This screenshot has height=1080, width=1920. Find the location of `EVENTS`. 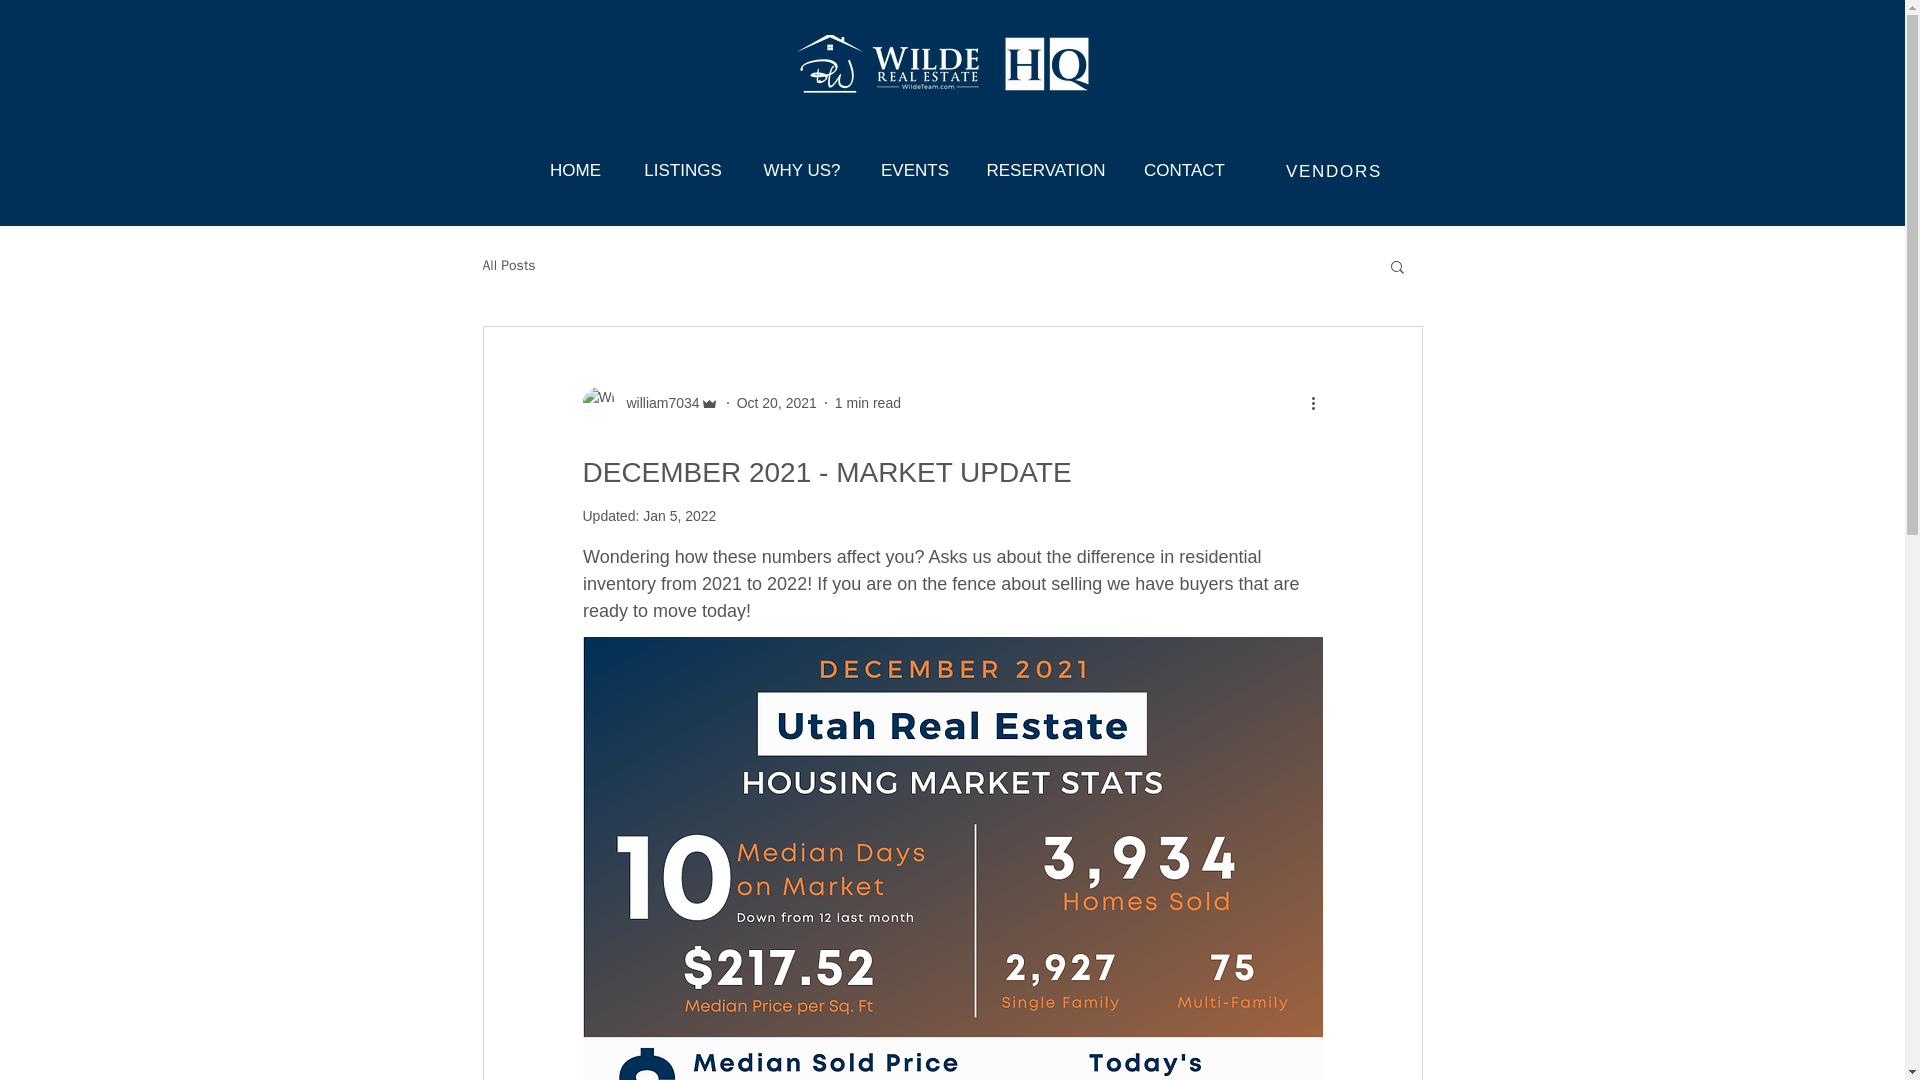

EVENTS is located at coordinates (916, 162).